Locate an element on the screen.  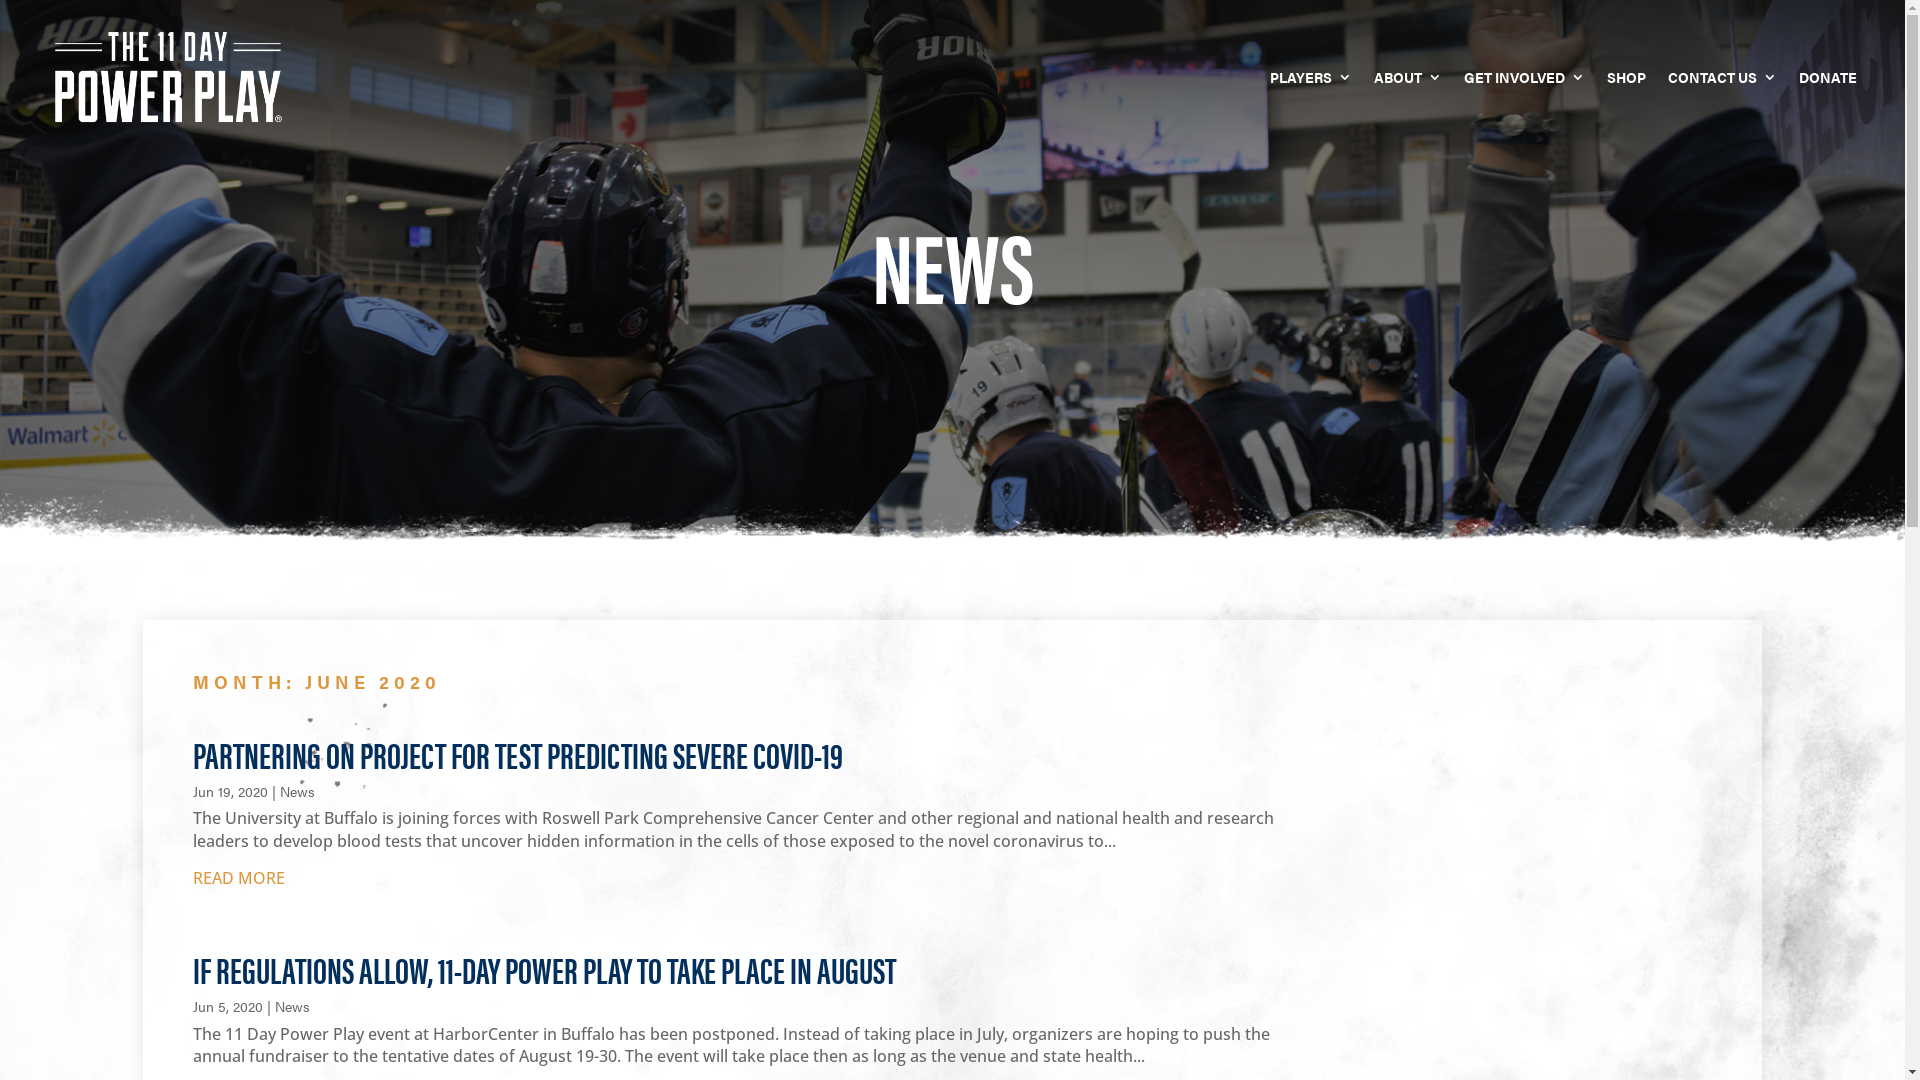
SHOP is located at coordinates (1626, 77).